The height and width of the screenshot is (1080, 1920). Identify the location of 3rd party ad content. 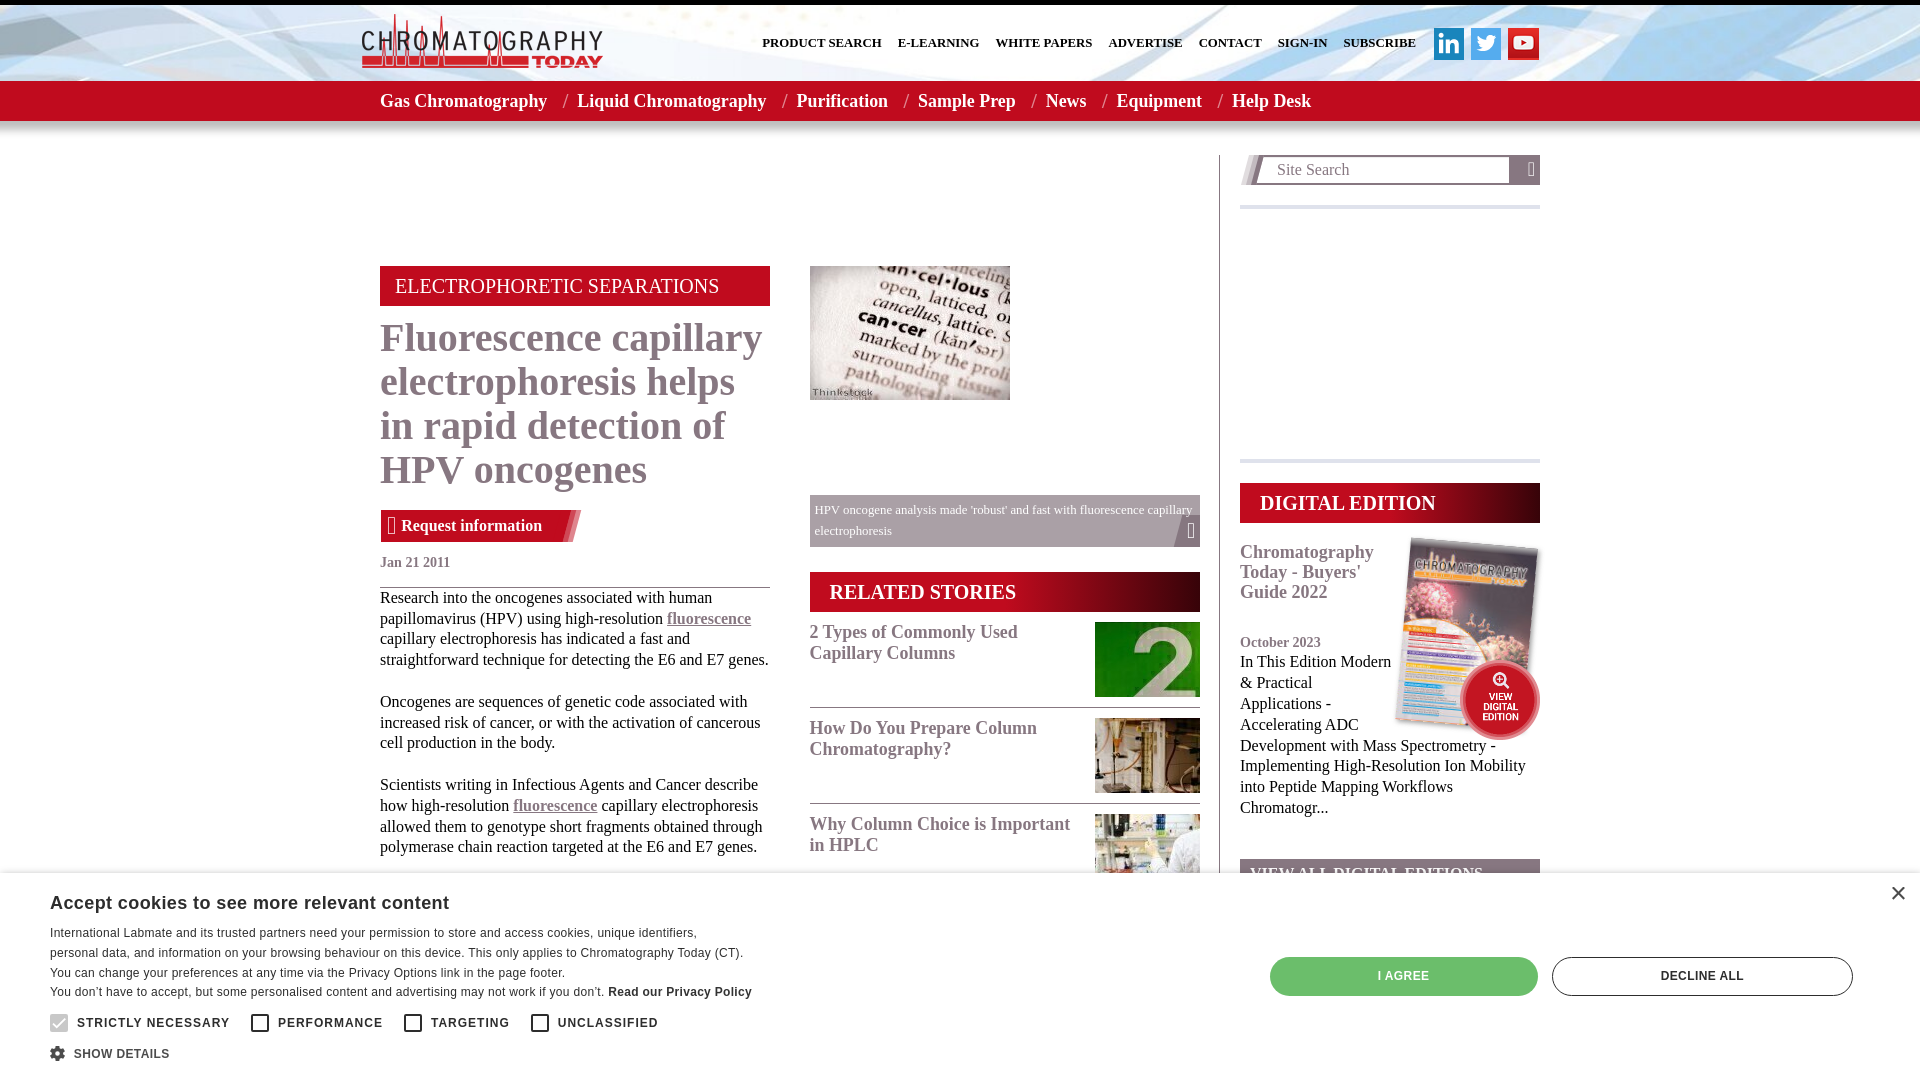
(1390, 334).